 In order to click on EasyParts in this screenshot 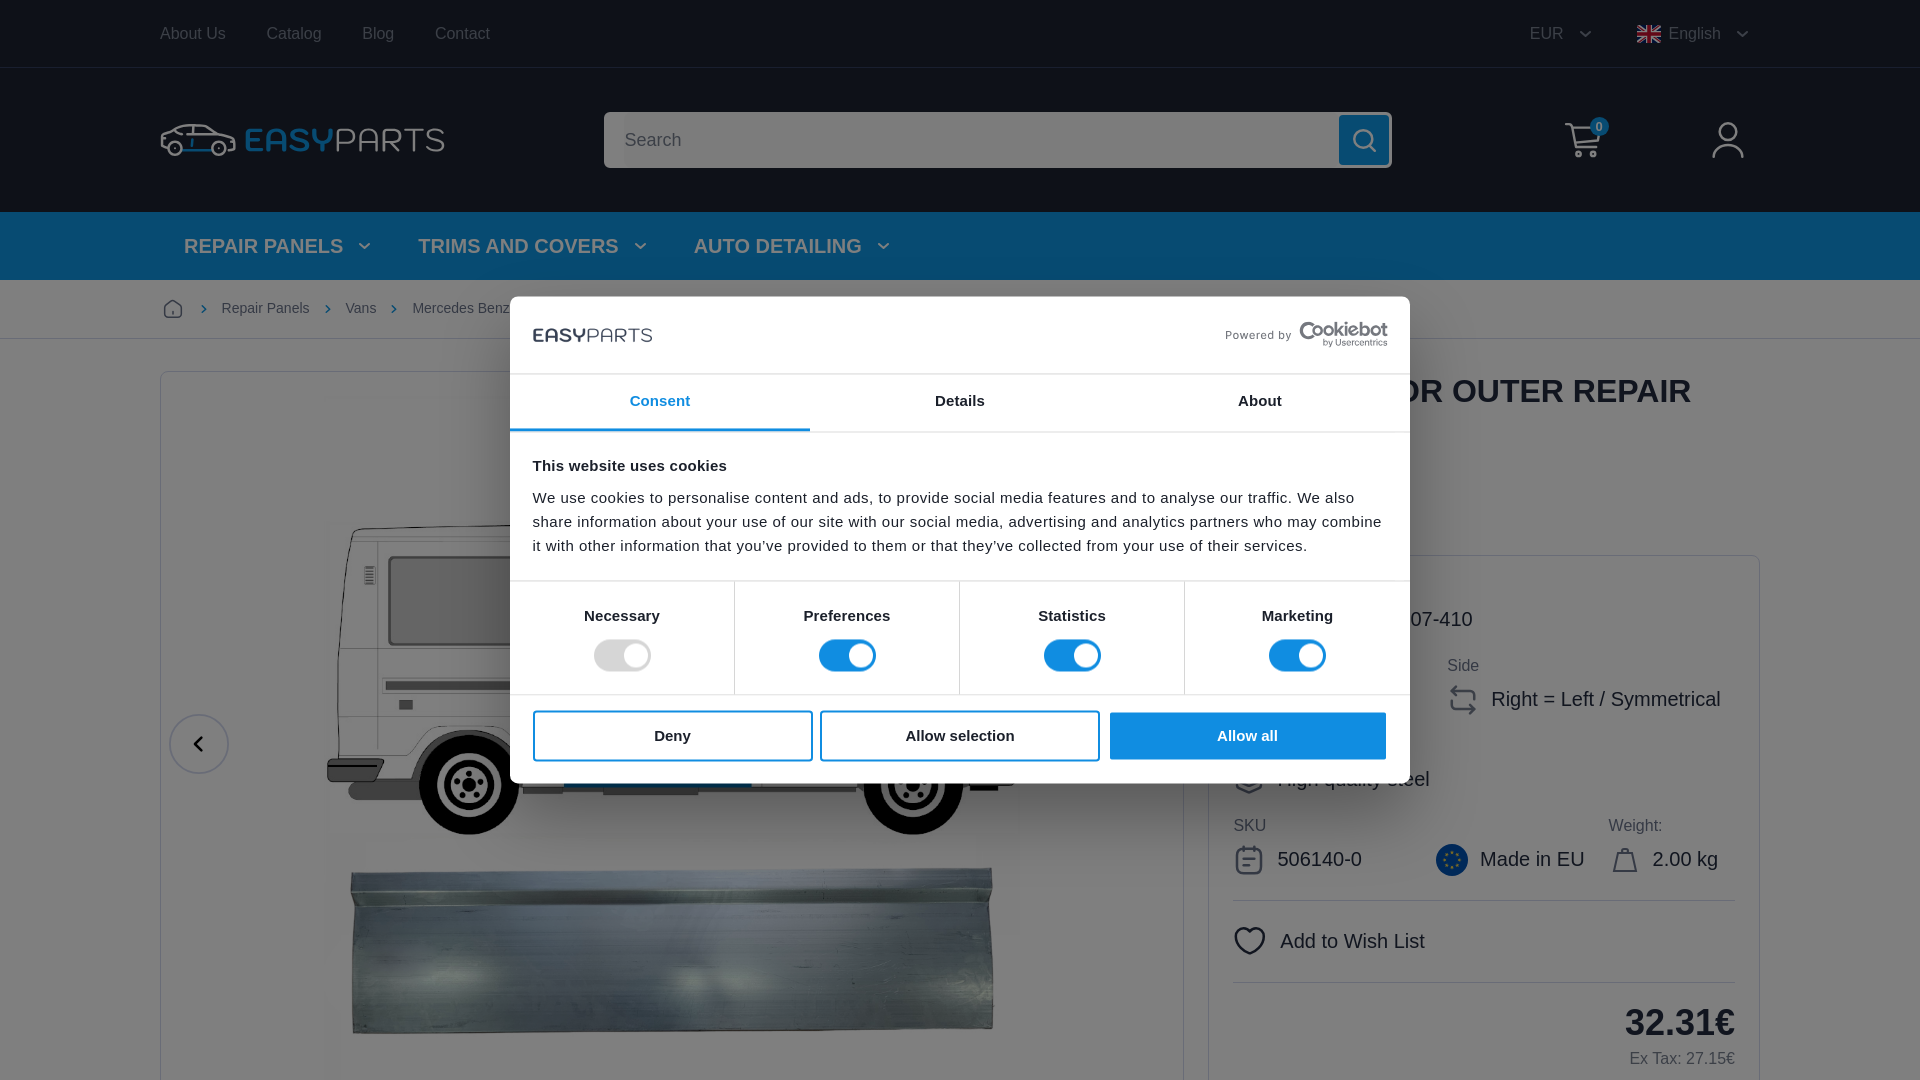, I will do `click(302, 140)`.